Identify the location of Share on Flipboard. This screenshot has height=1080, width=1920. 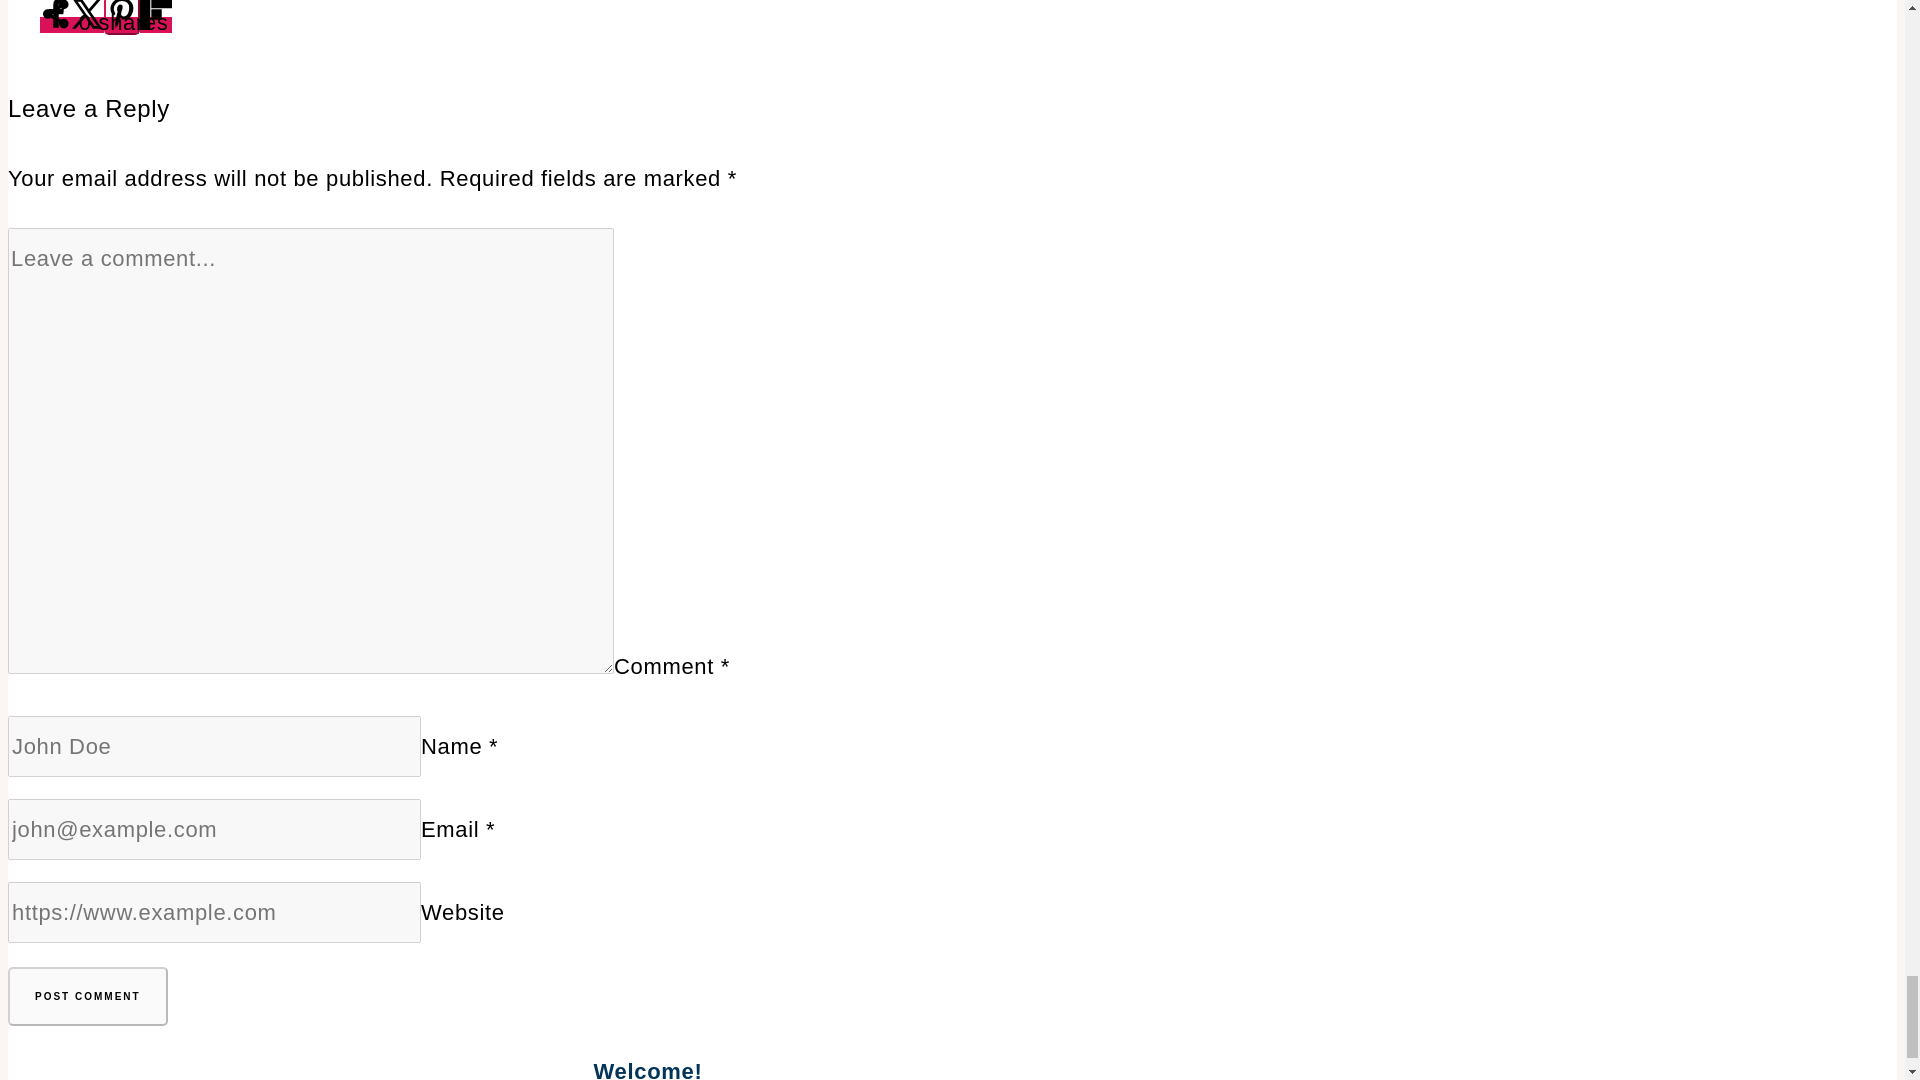
(156, 25).